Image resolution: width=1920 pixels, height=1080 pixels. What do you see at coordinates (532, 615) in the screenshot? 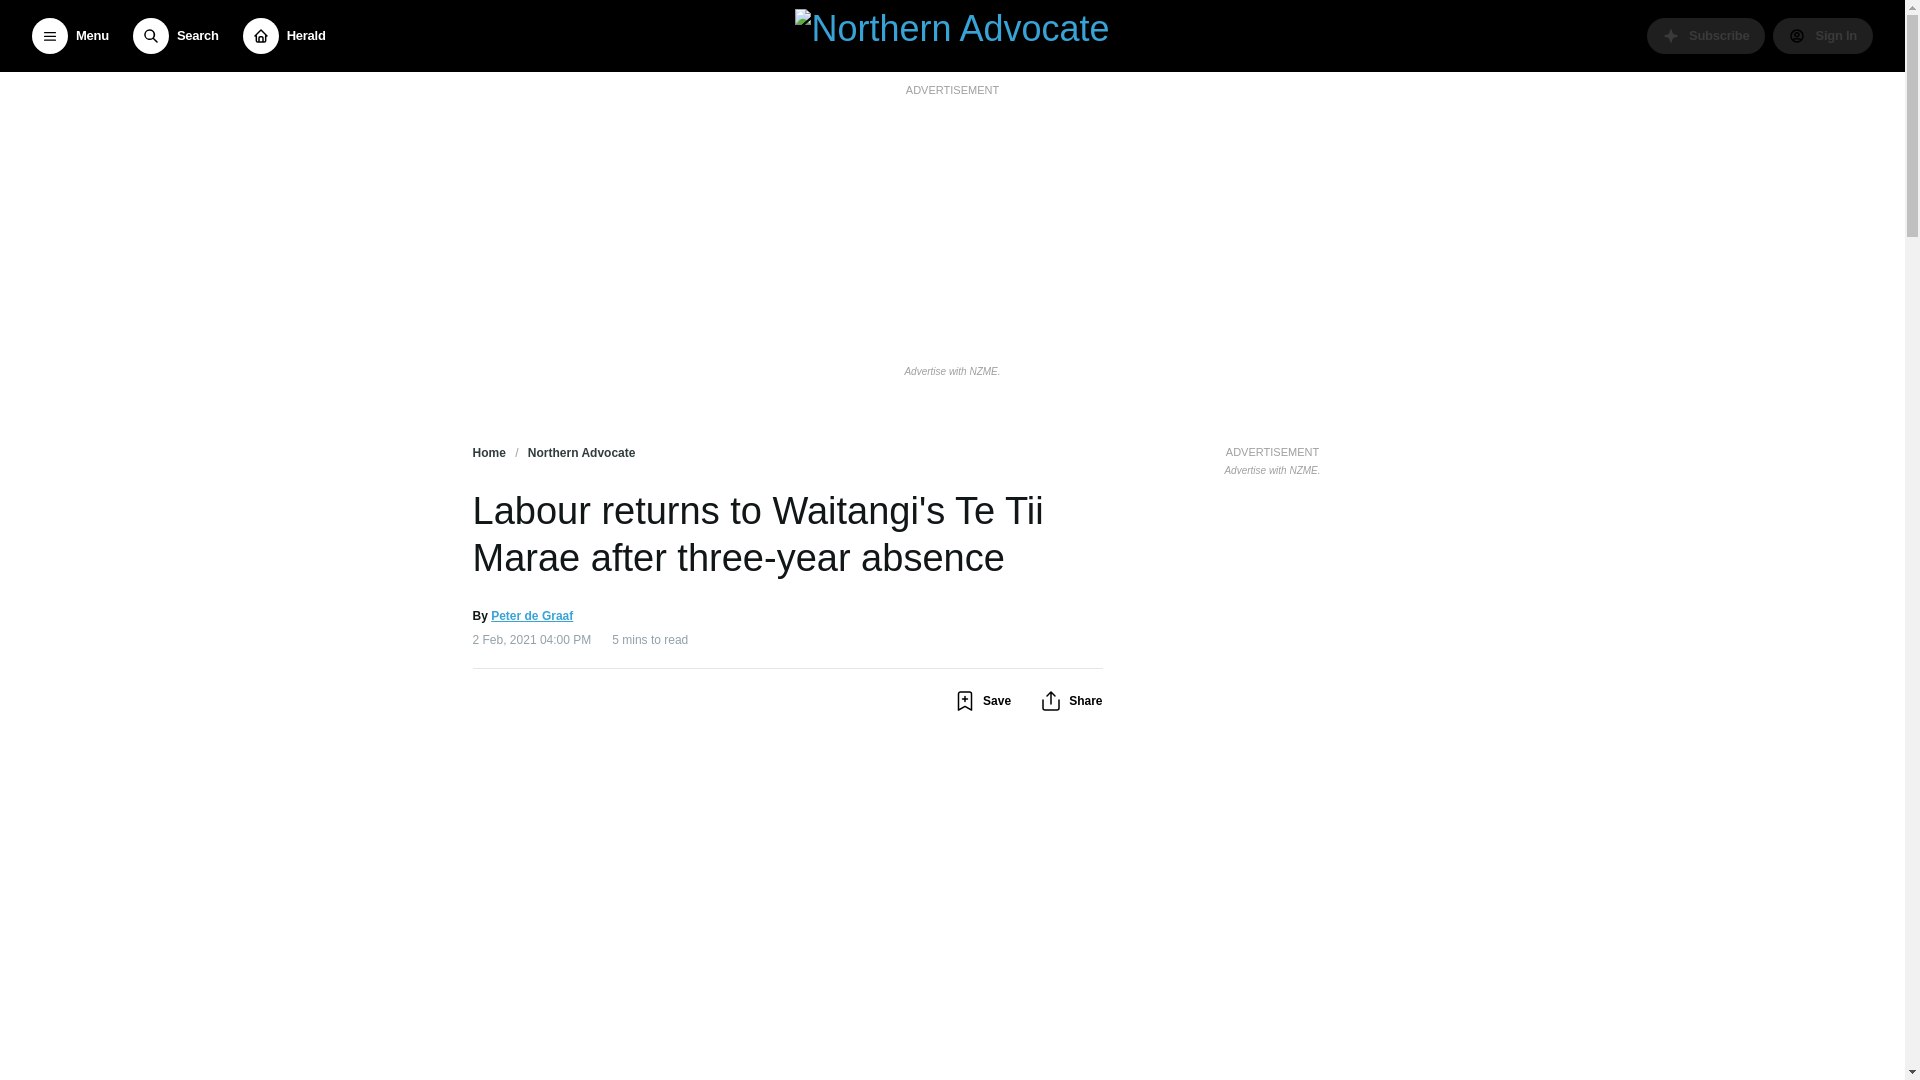
I see `Peter de Graaf` at bounding box center [532, 615].